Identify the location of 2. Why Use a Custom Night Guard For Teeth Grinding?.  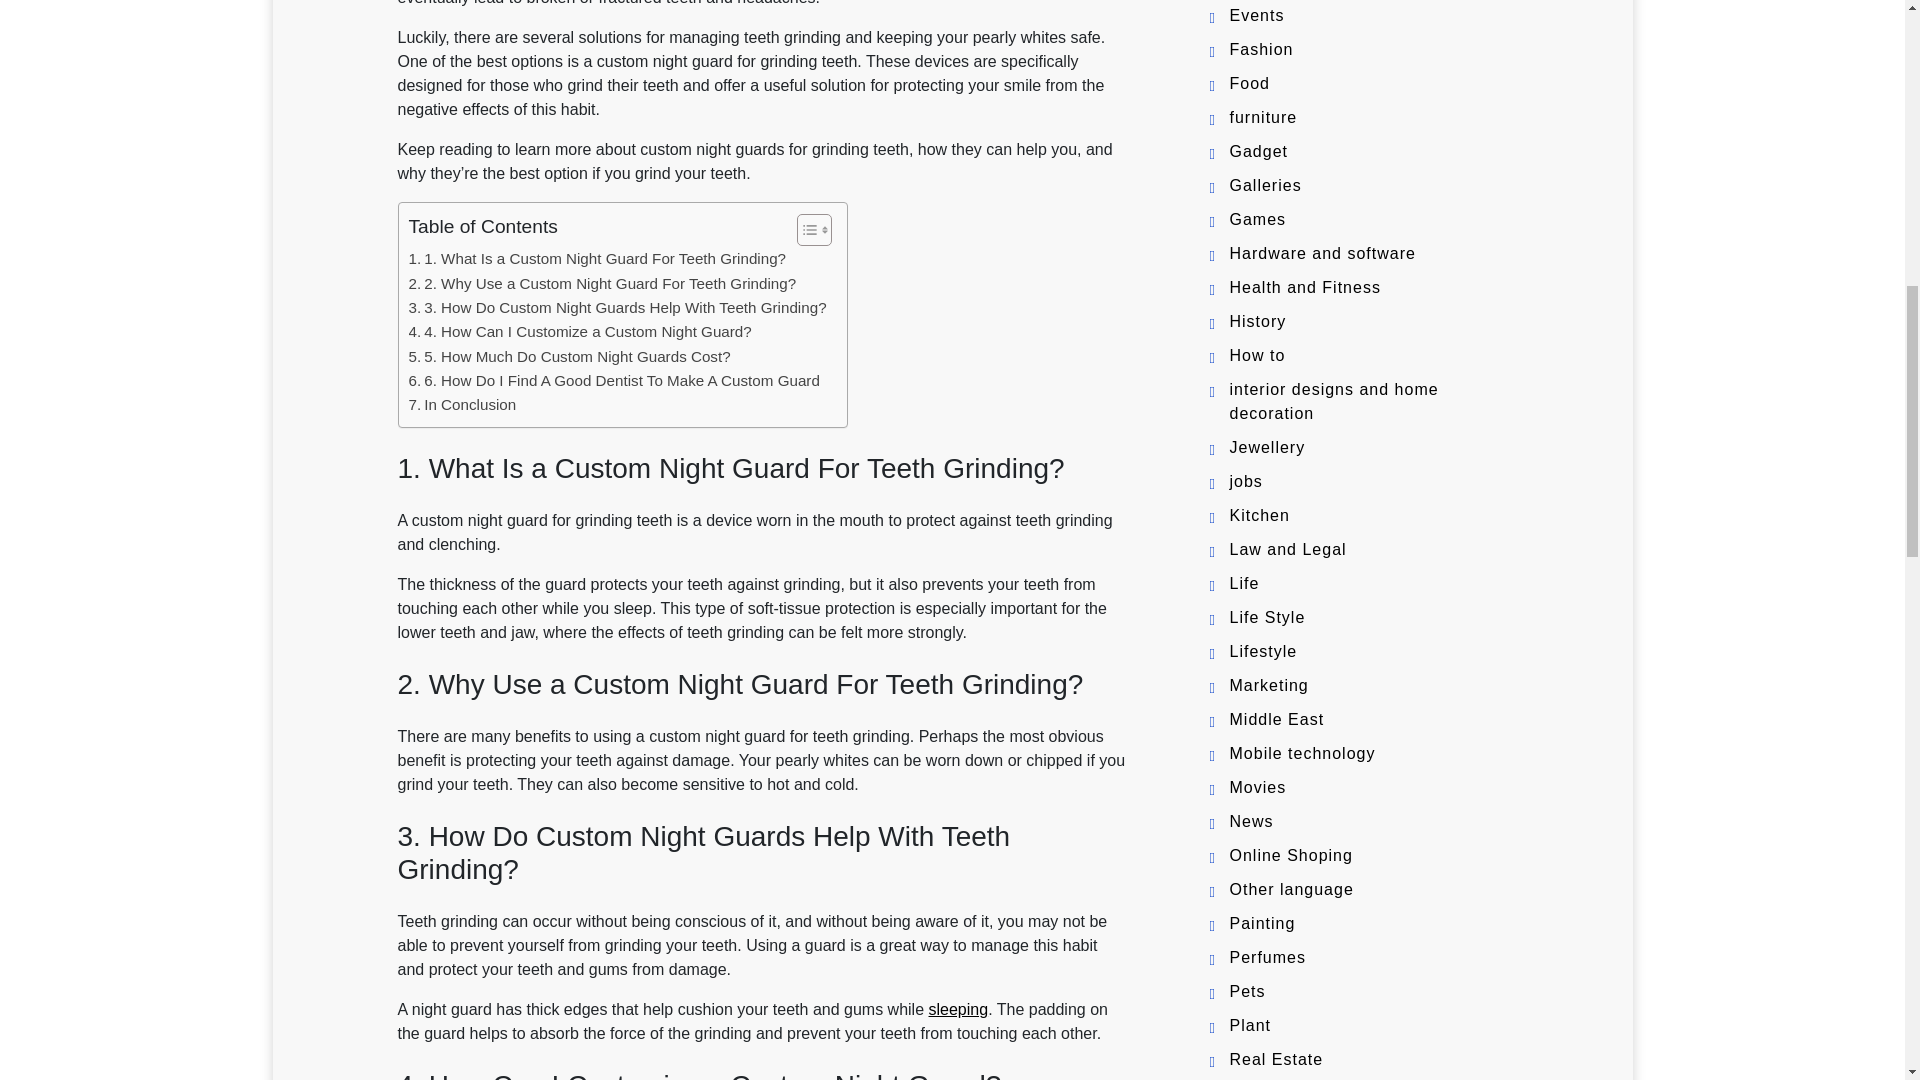
(602, 284).